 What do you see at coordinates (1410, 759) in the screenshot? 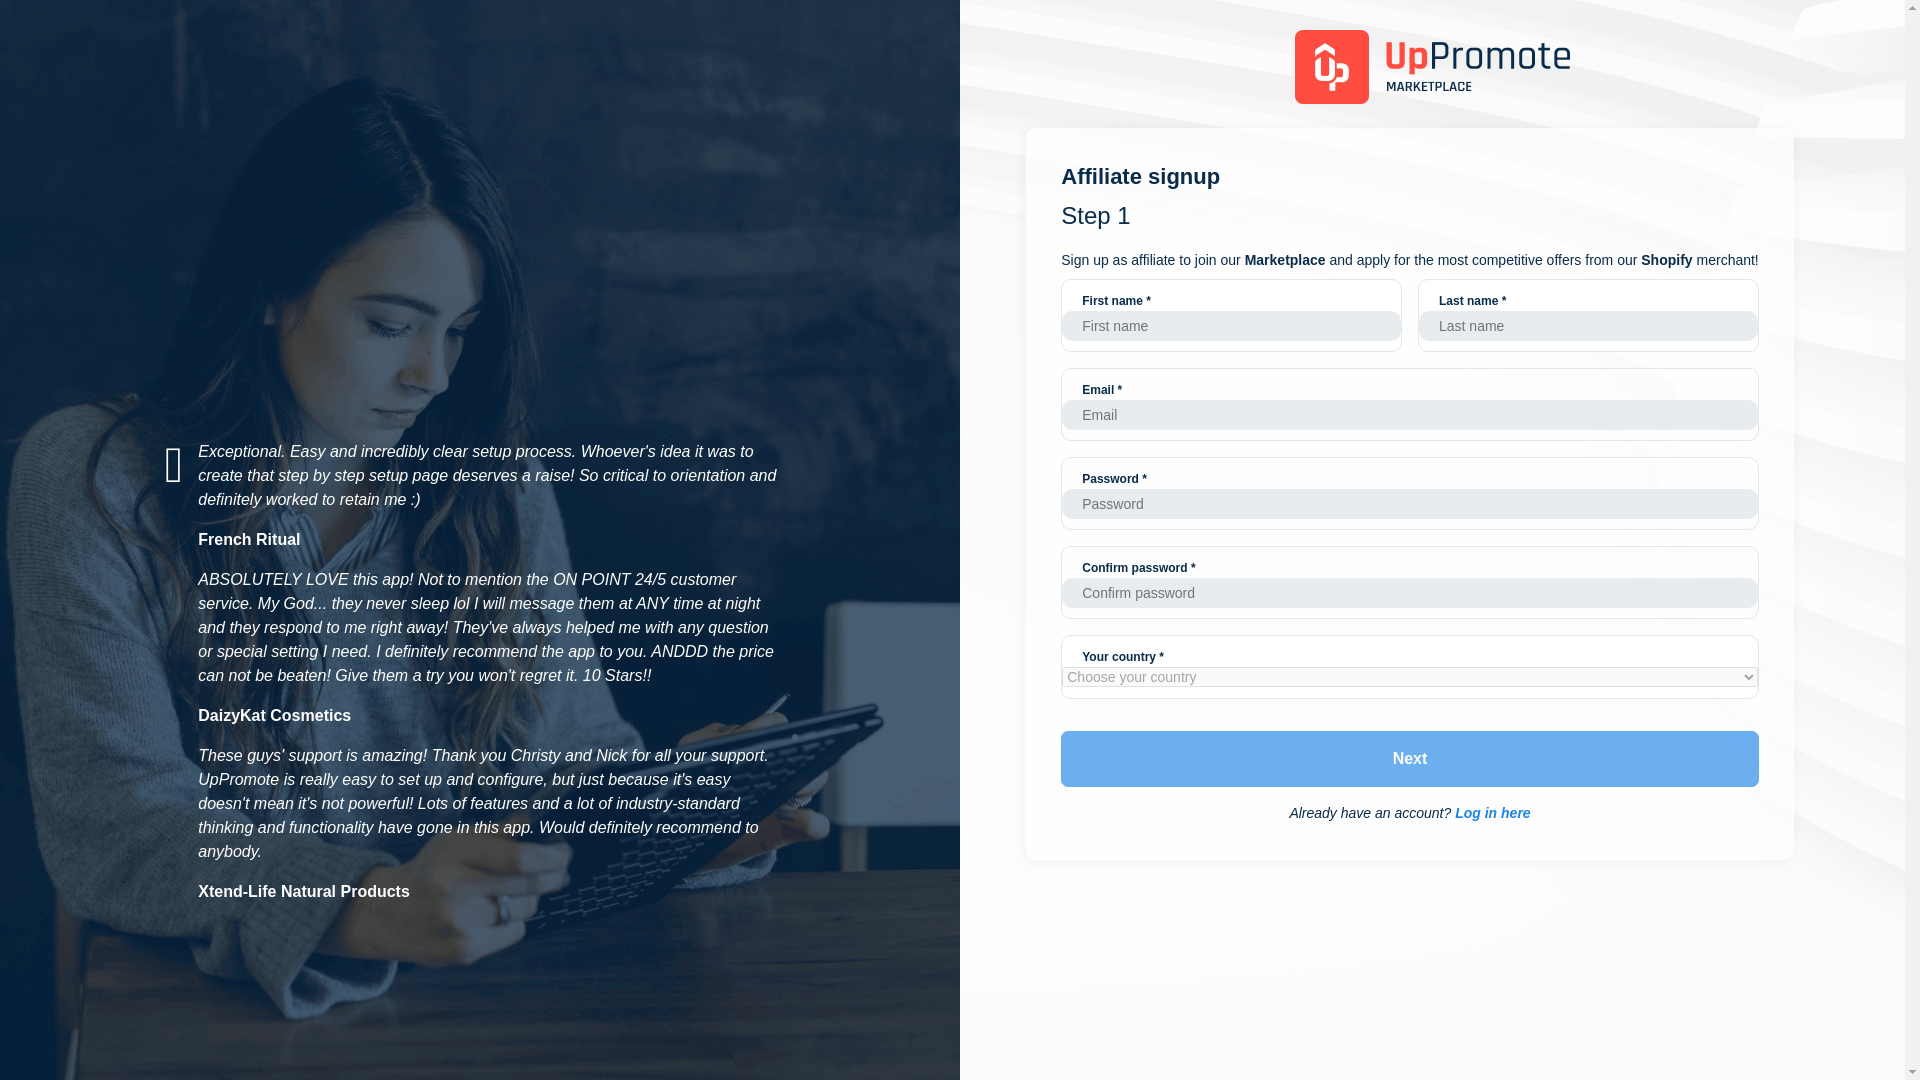
I see `Next` at bounding box center [1410, 759].